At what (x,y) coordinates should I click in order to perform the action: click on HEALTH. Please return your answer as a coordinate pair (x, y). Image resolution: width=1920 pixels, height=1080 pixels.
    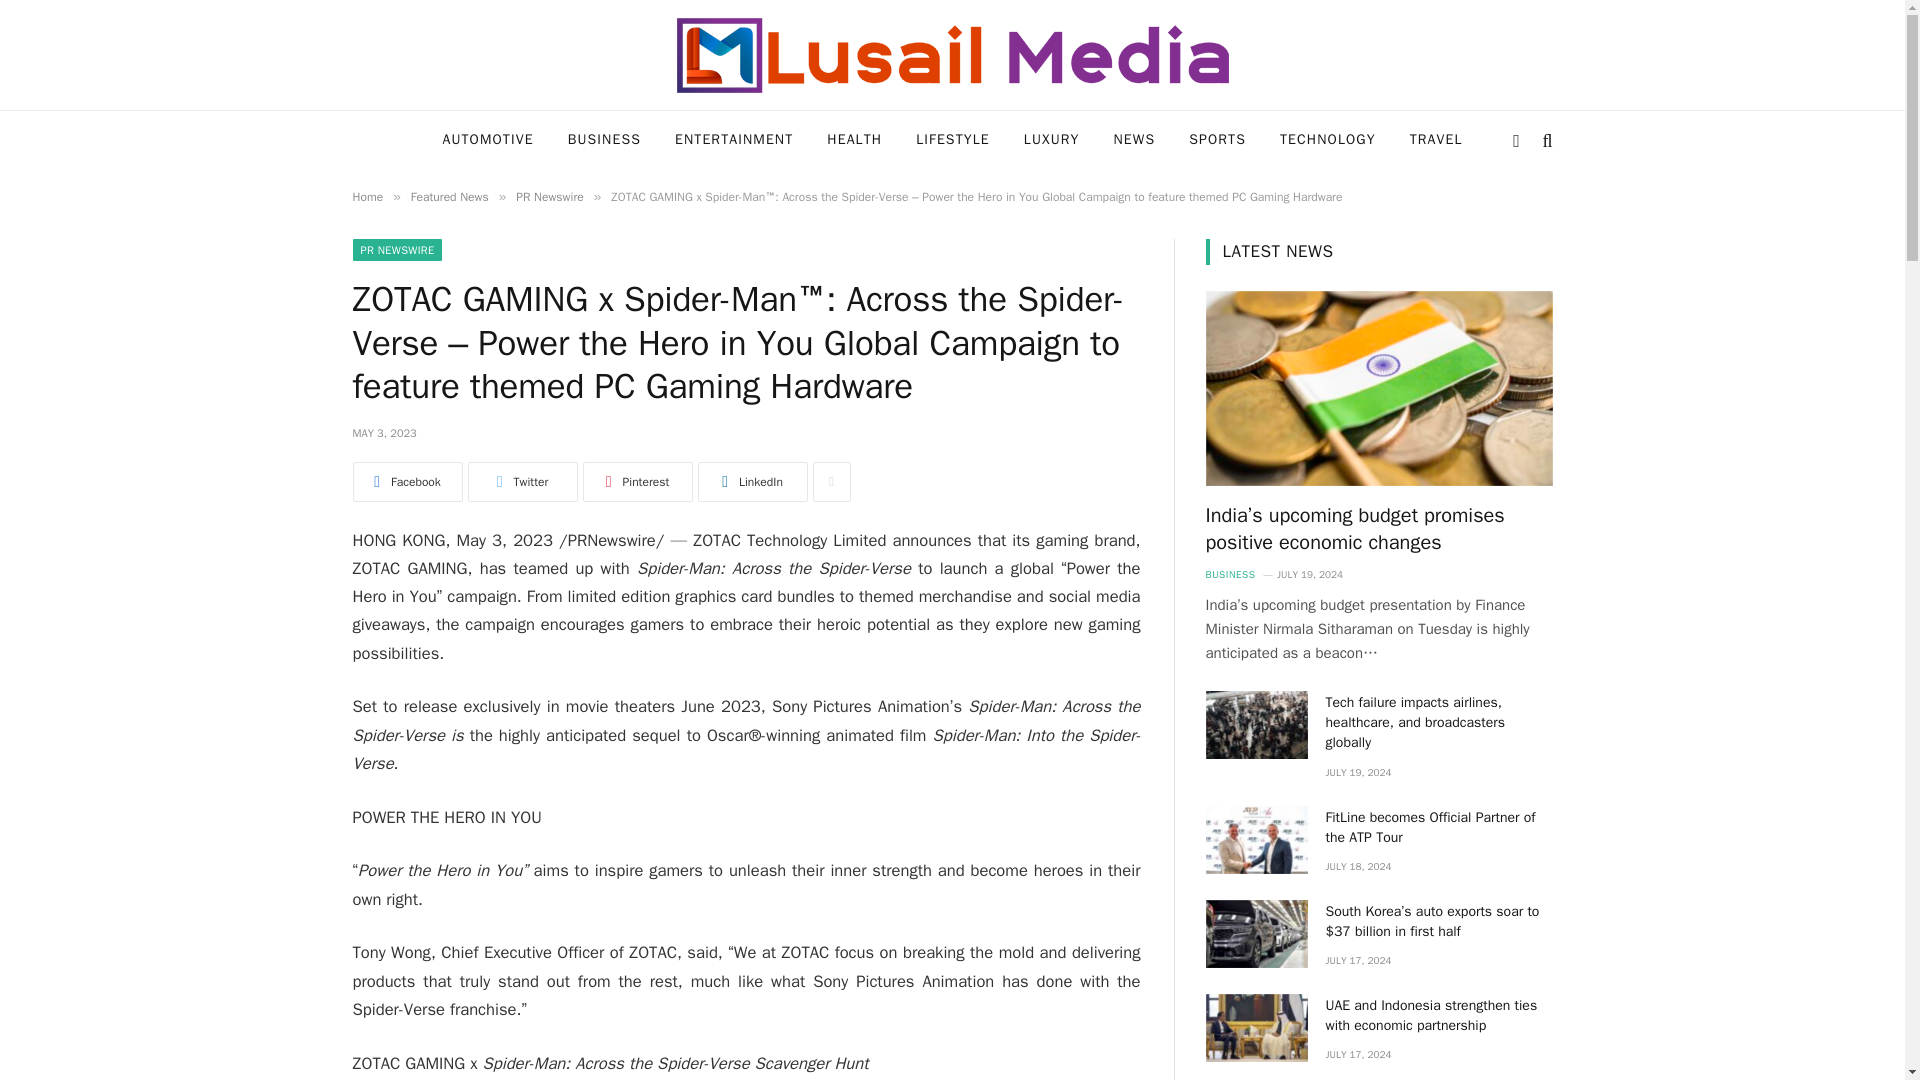
    Looking at the image, I should click on (854, 140).